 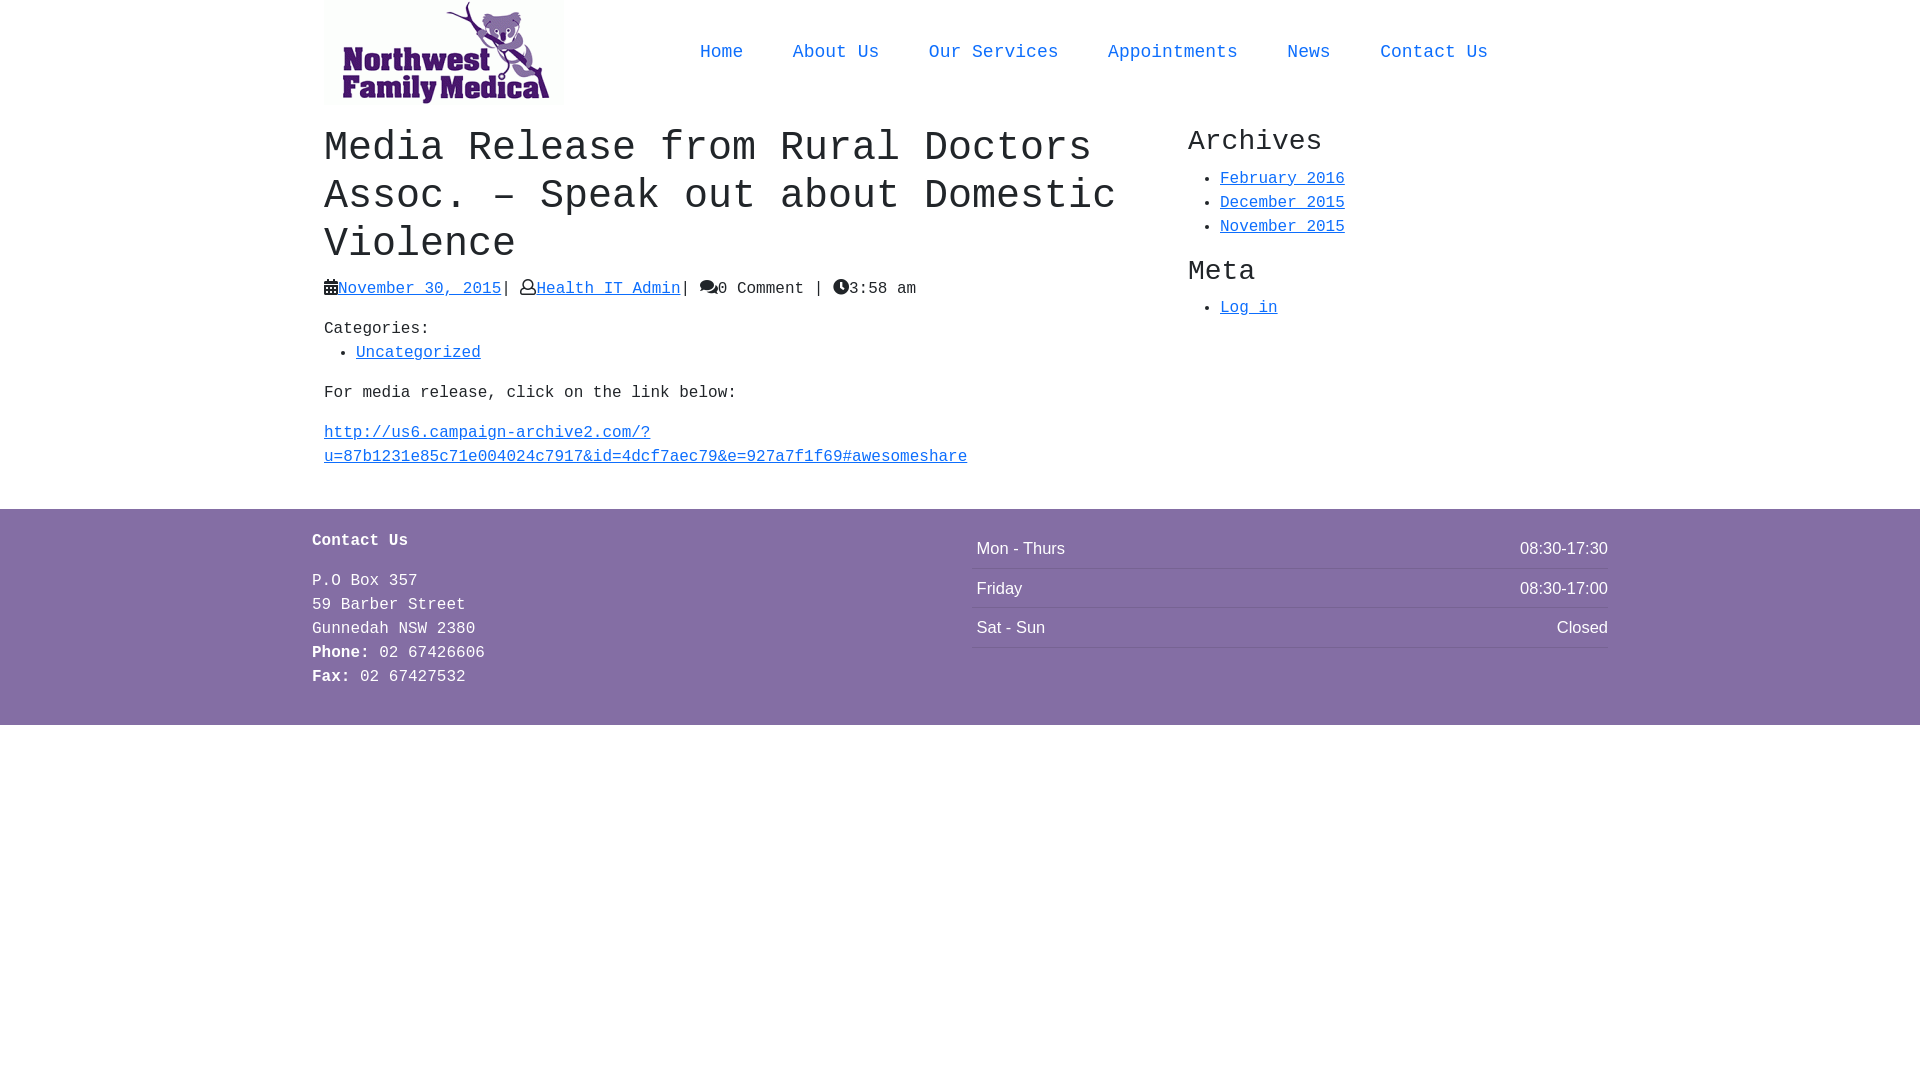 What do you see at coordinates (1173, 52) in the screenshot?
I see `Appointments` at bounding box center [1173, 52].